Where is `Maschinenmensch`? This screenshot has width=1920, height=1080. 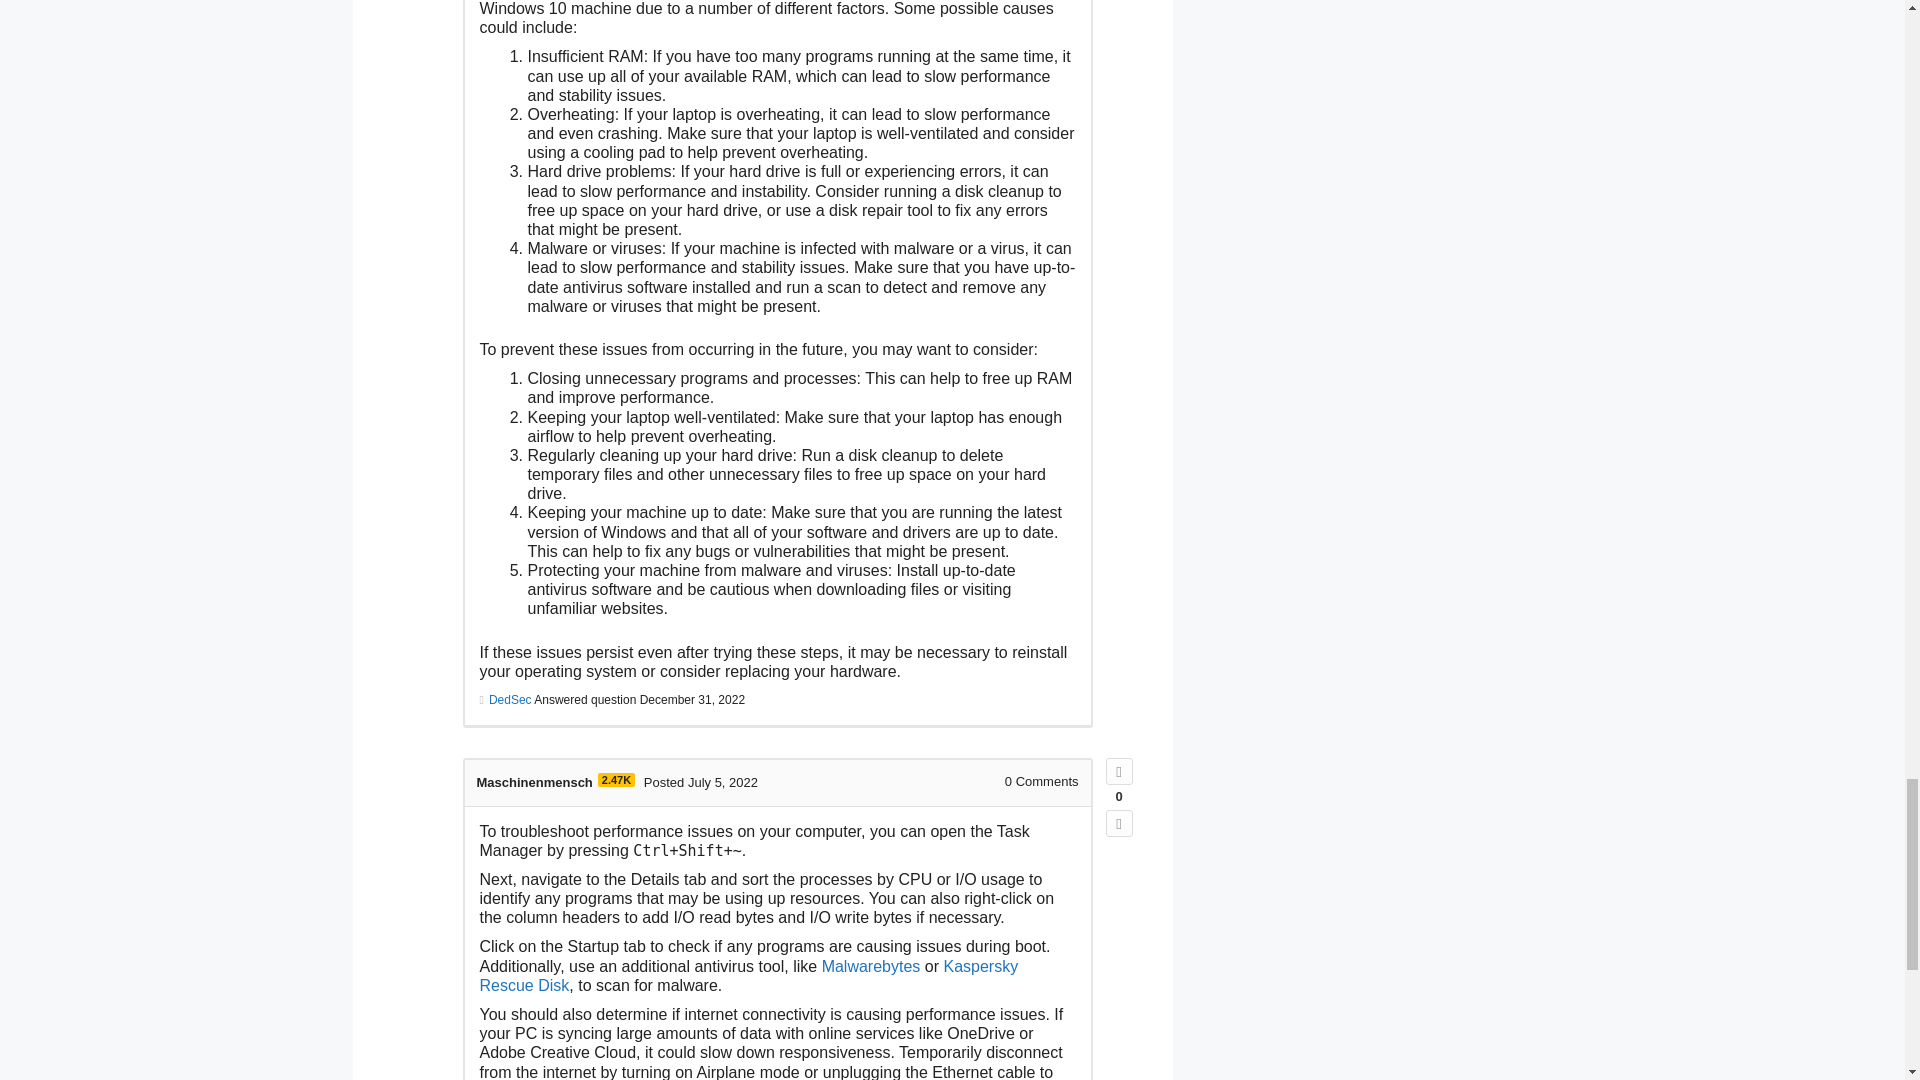
Maschinenmensch is located at coordinates (534, 782).